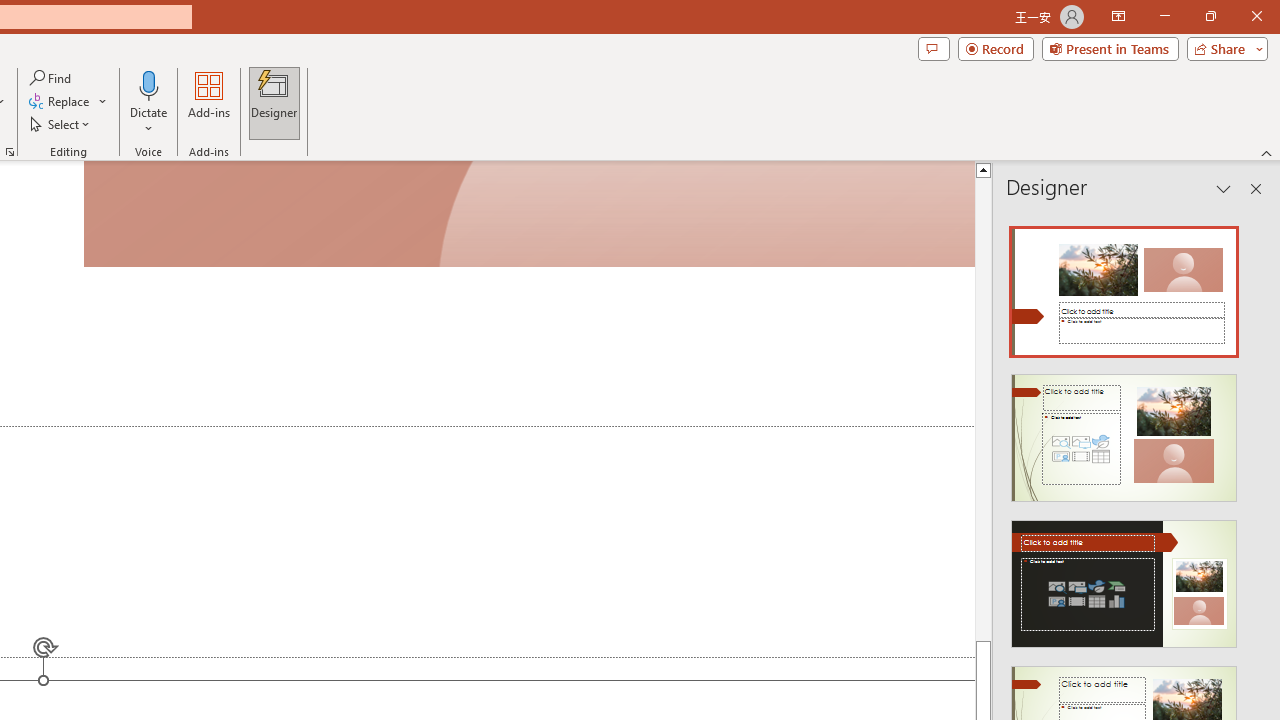  I want to click on Collapse the Ribbon, so click(1267, 152).